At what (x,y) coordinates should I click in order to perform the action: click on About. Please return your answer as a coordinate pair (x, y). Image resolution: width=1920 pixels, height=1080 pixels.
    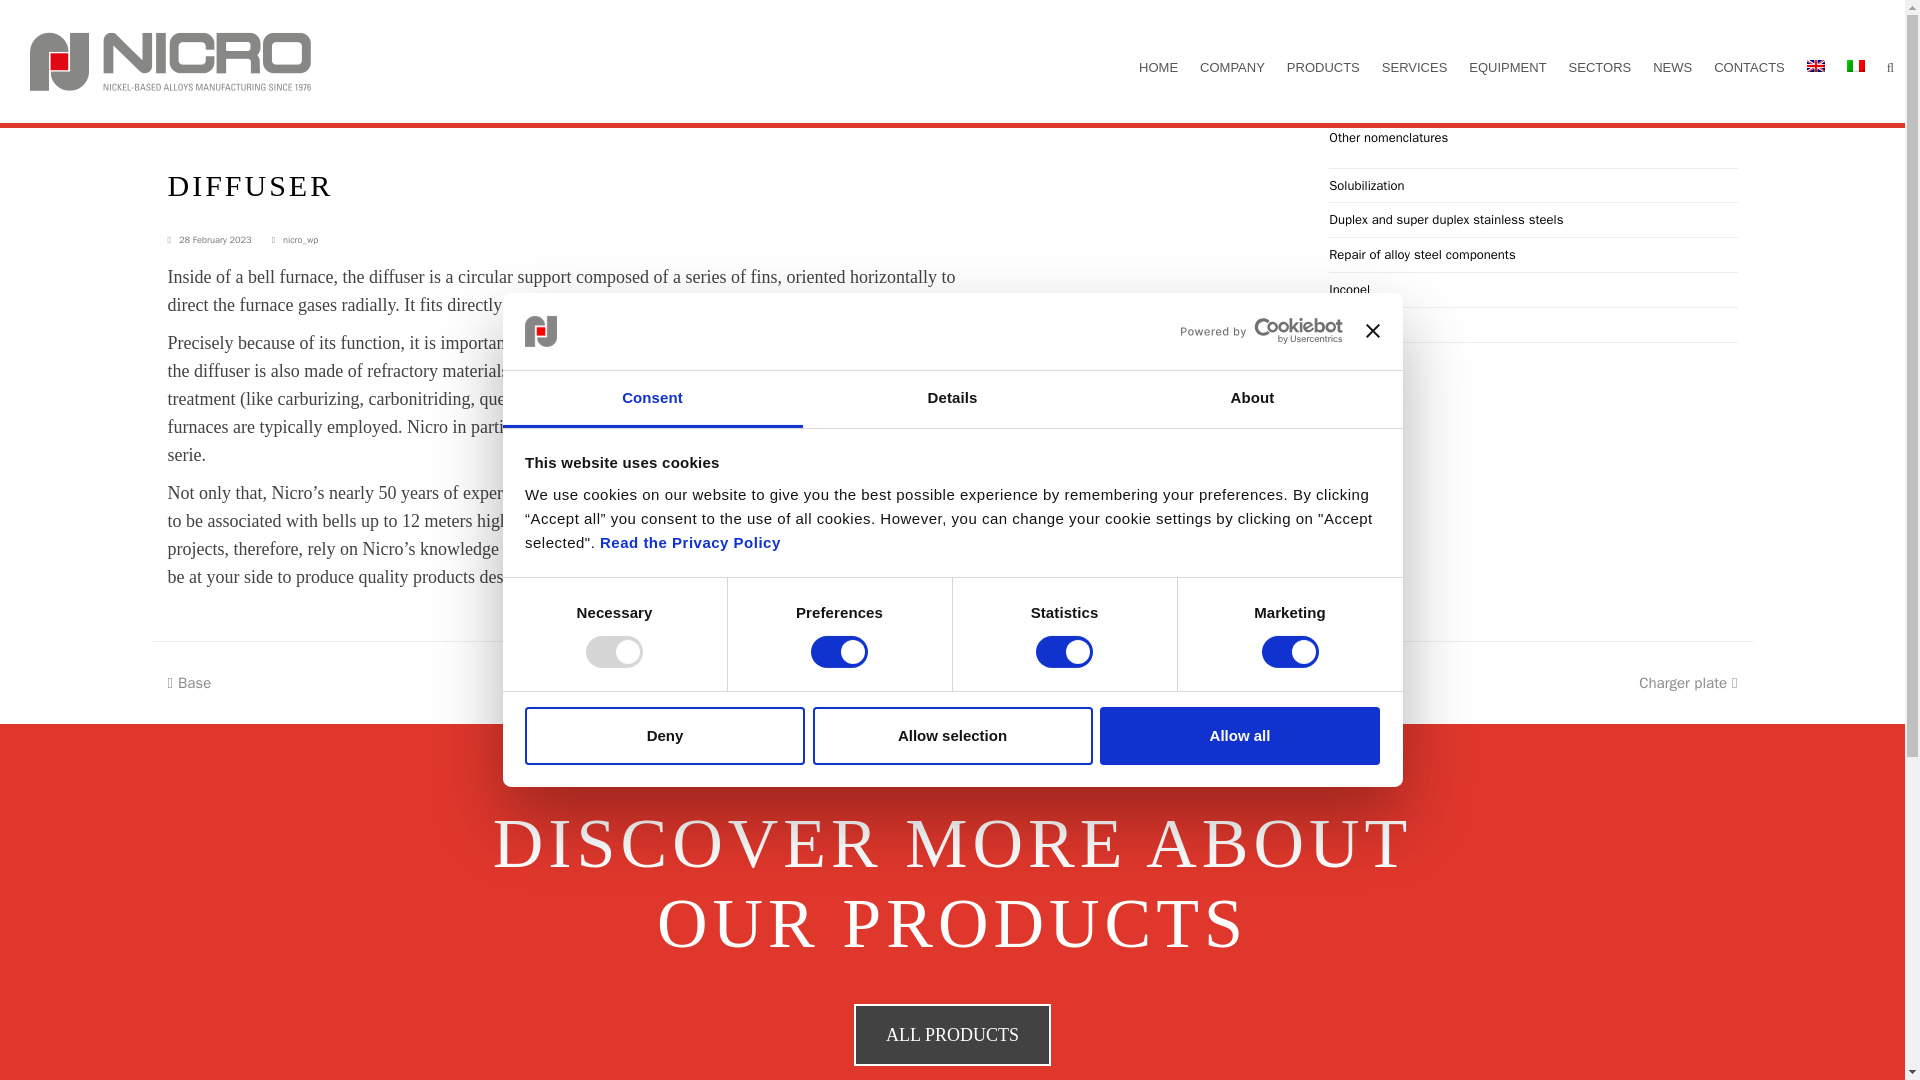
    Looking at the image, I should click on (1252, 399).